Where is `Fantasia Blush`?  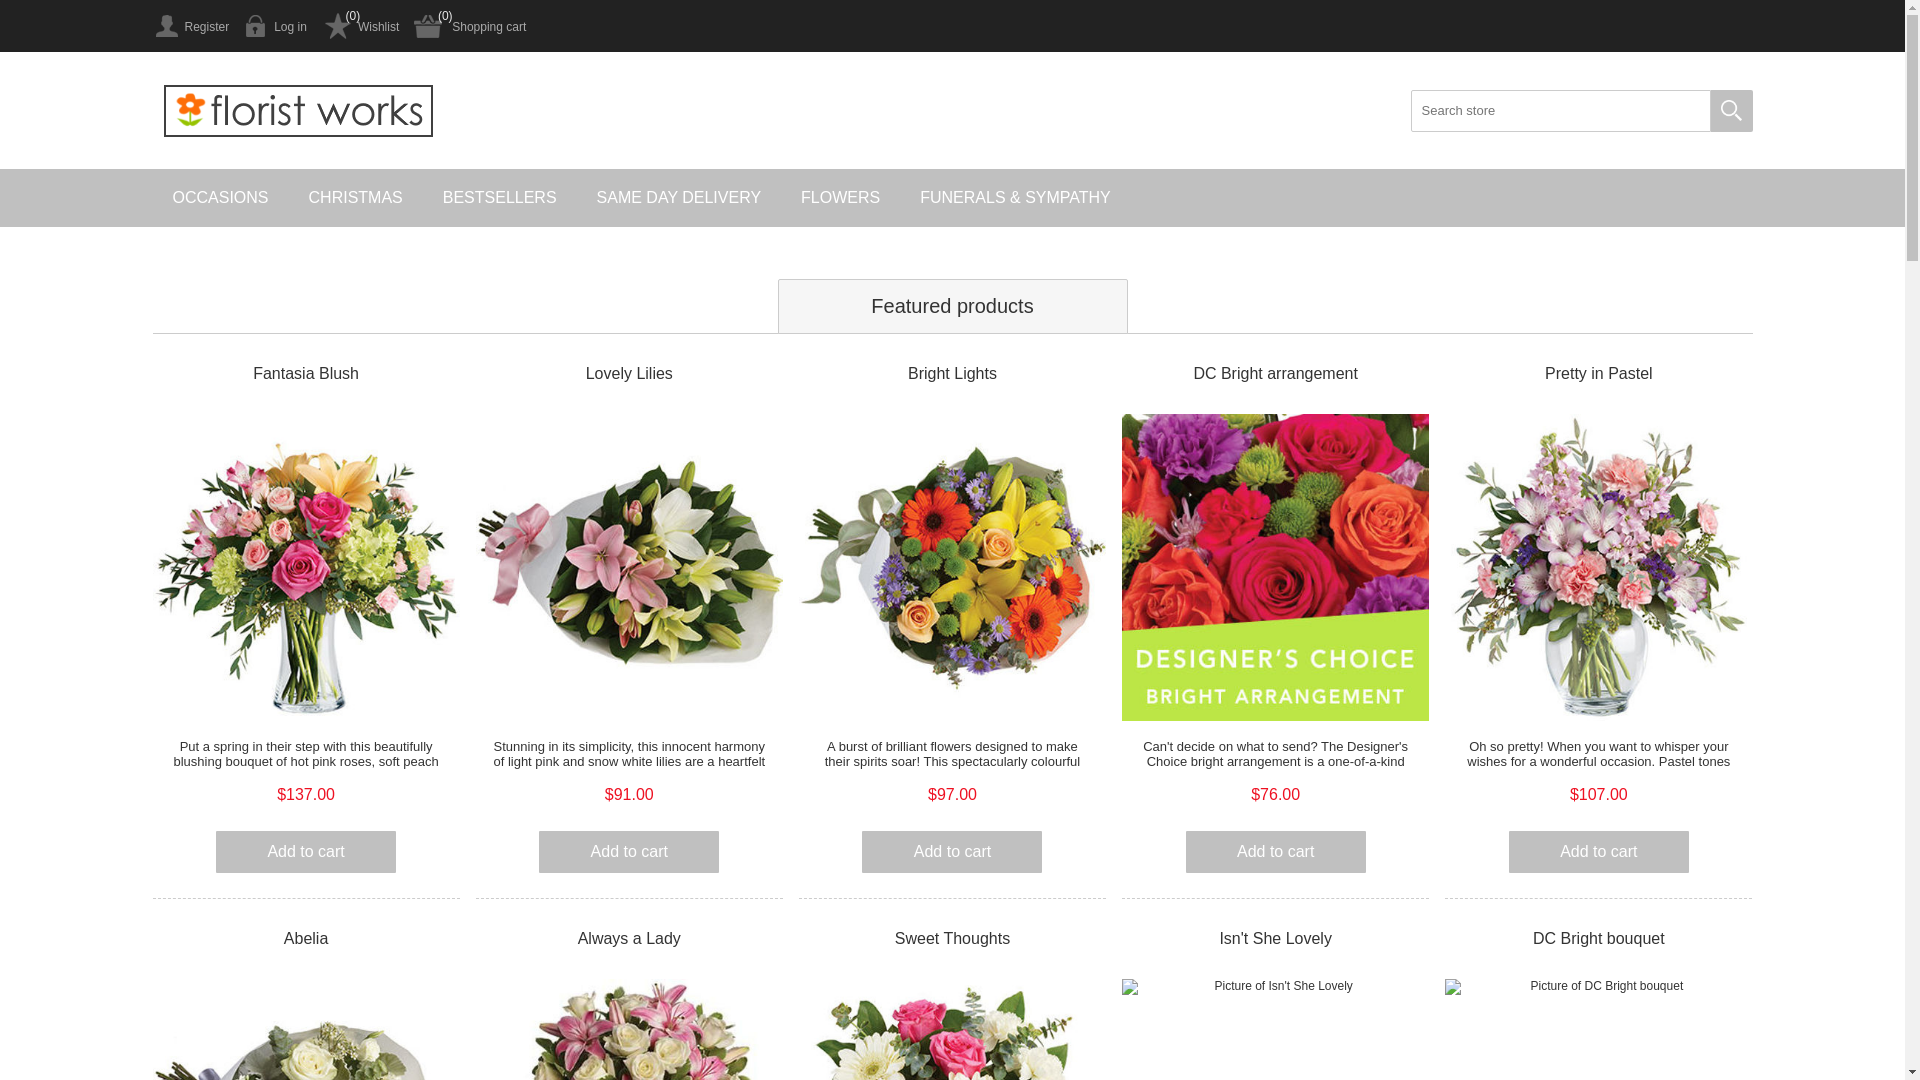
Fantasia Blush is located at coordinates (306, 374).